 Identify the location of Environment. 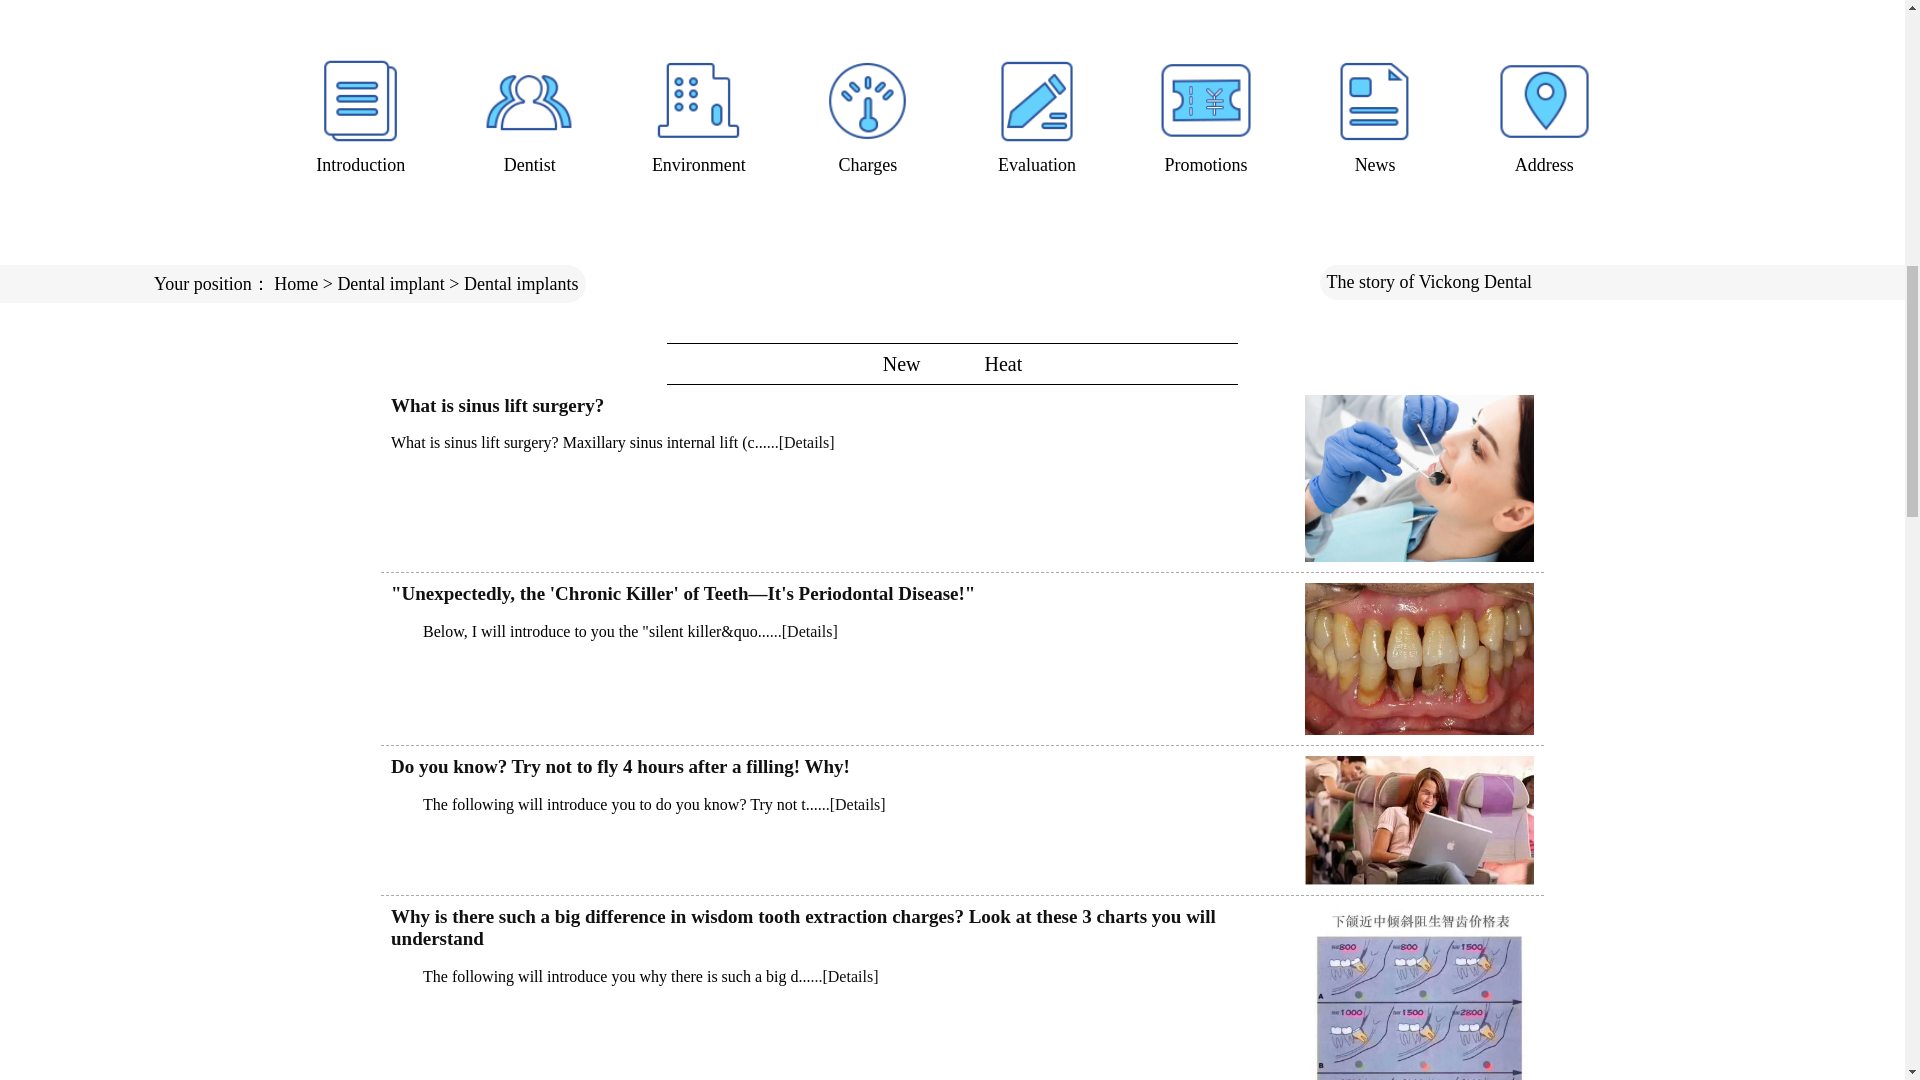
(698, 114).